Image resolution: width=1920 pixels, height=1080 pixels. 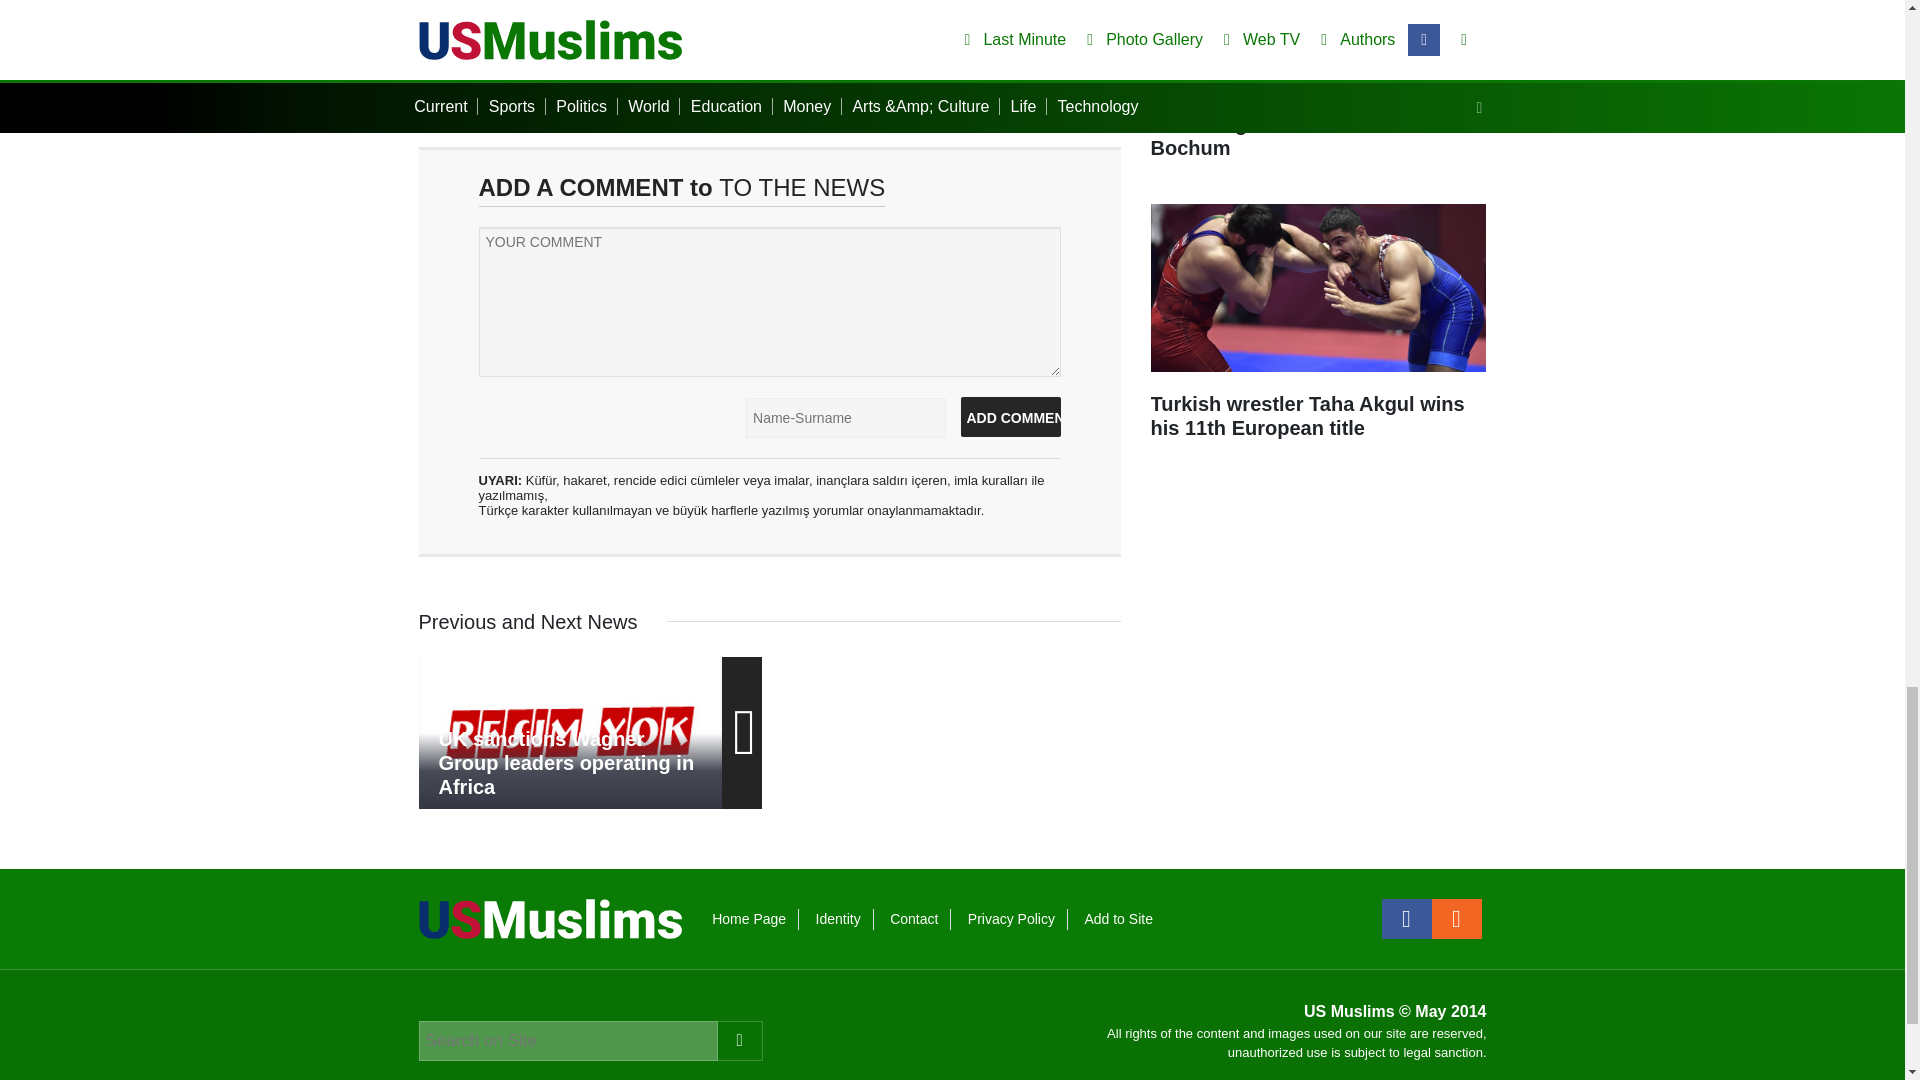 What do you see at coordinates (1010, 417) in the screenshot?
I see `ADD COMMENT` at bounding box center [1010, 417].